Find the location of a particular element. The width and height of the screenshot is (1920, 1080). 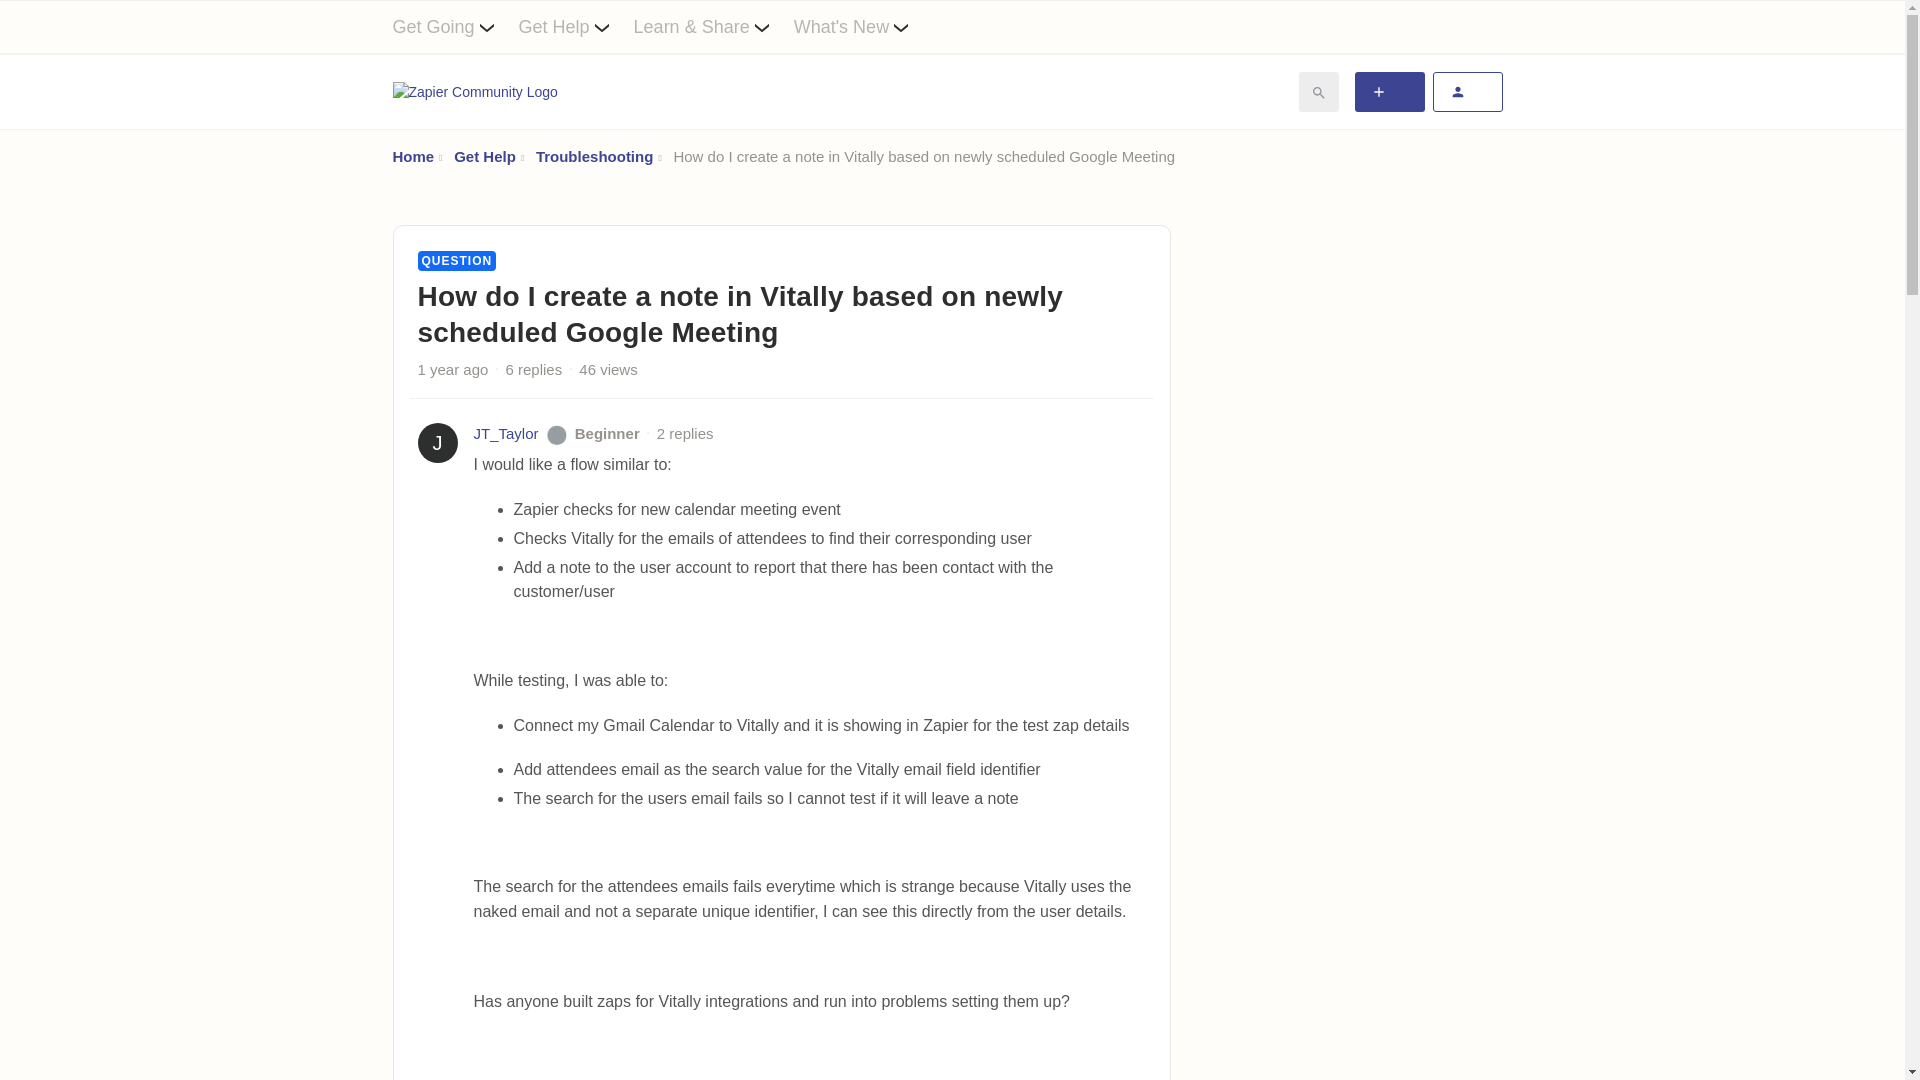

Get Help is located at coordinates (484, 156).